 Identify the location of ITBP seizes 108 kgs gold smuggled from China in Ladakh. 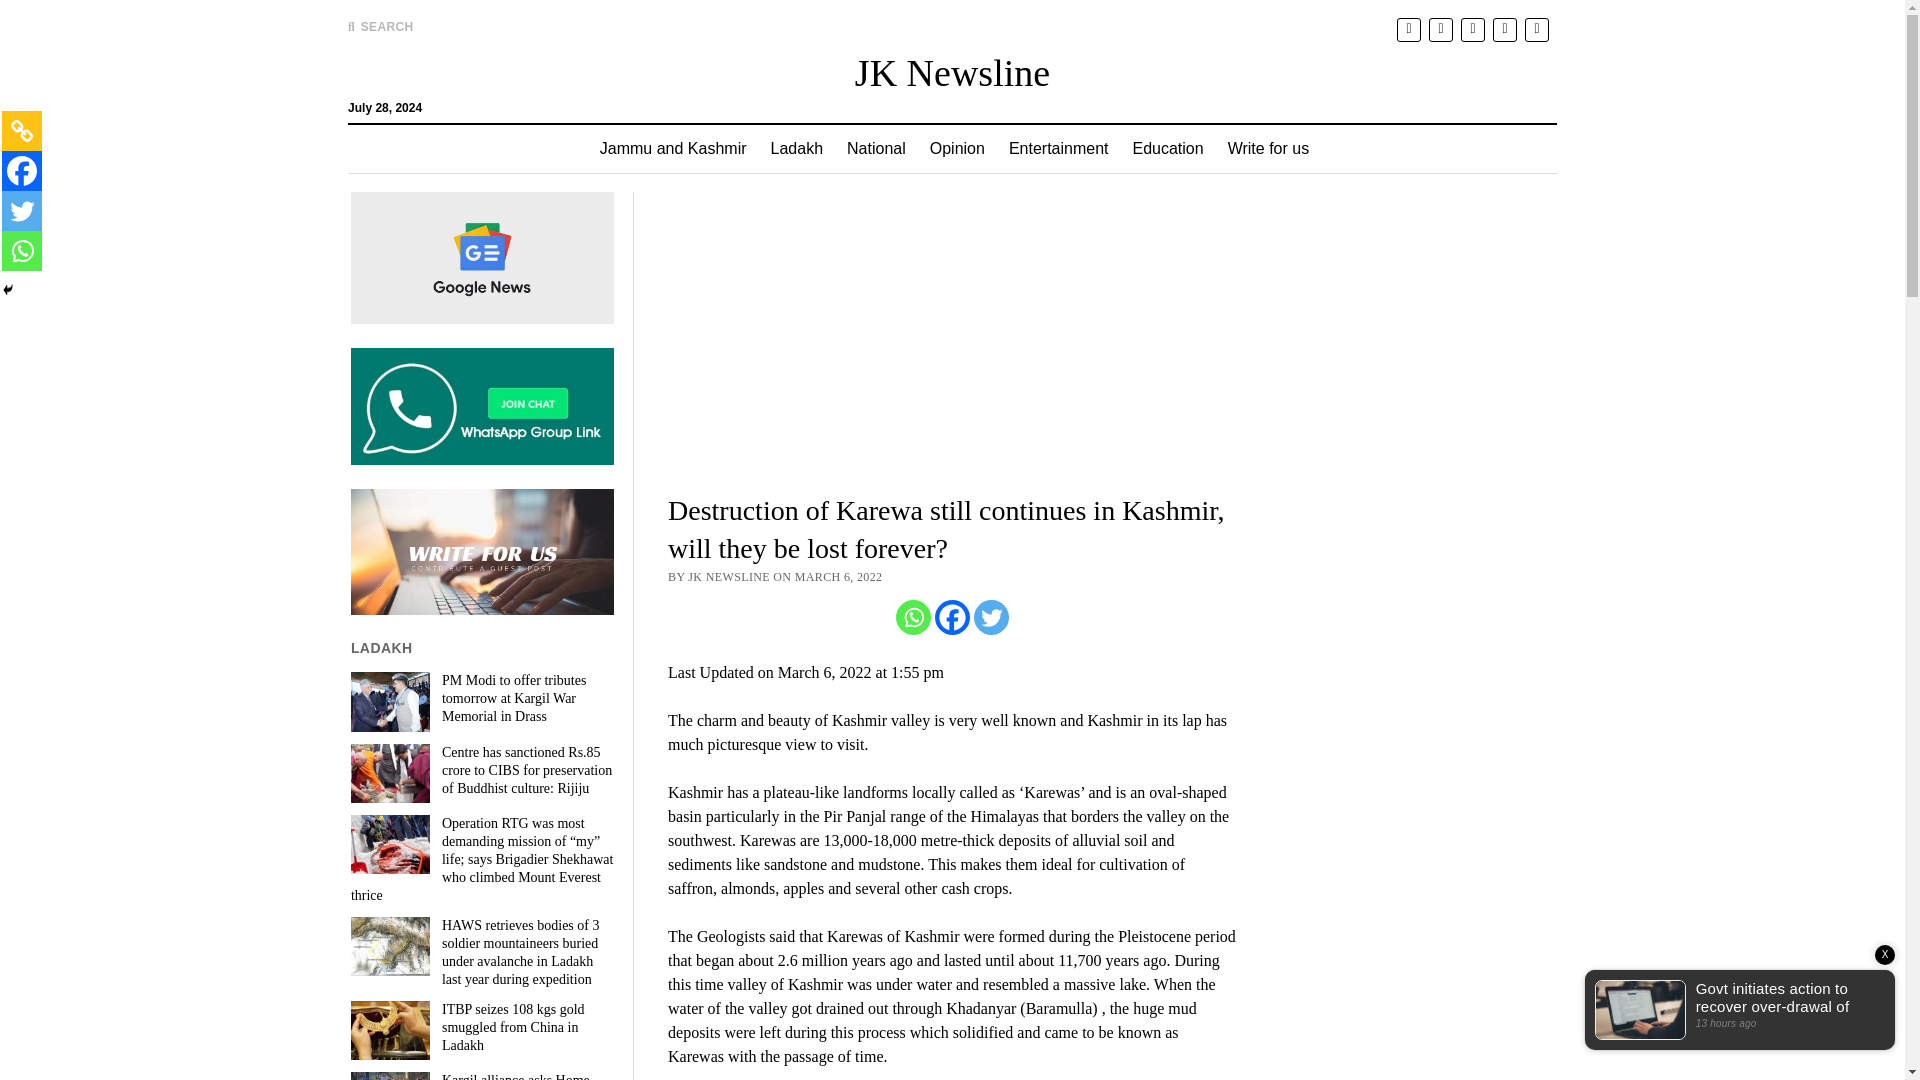
(482, 1028).